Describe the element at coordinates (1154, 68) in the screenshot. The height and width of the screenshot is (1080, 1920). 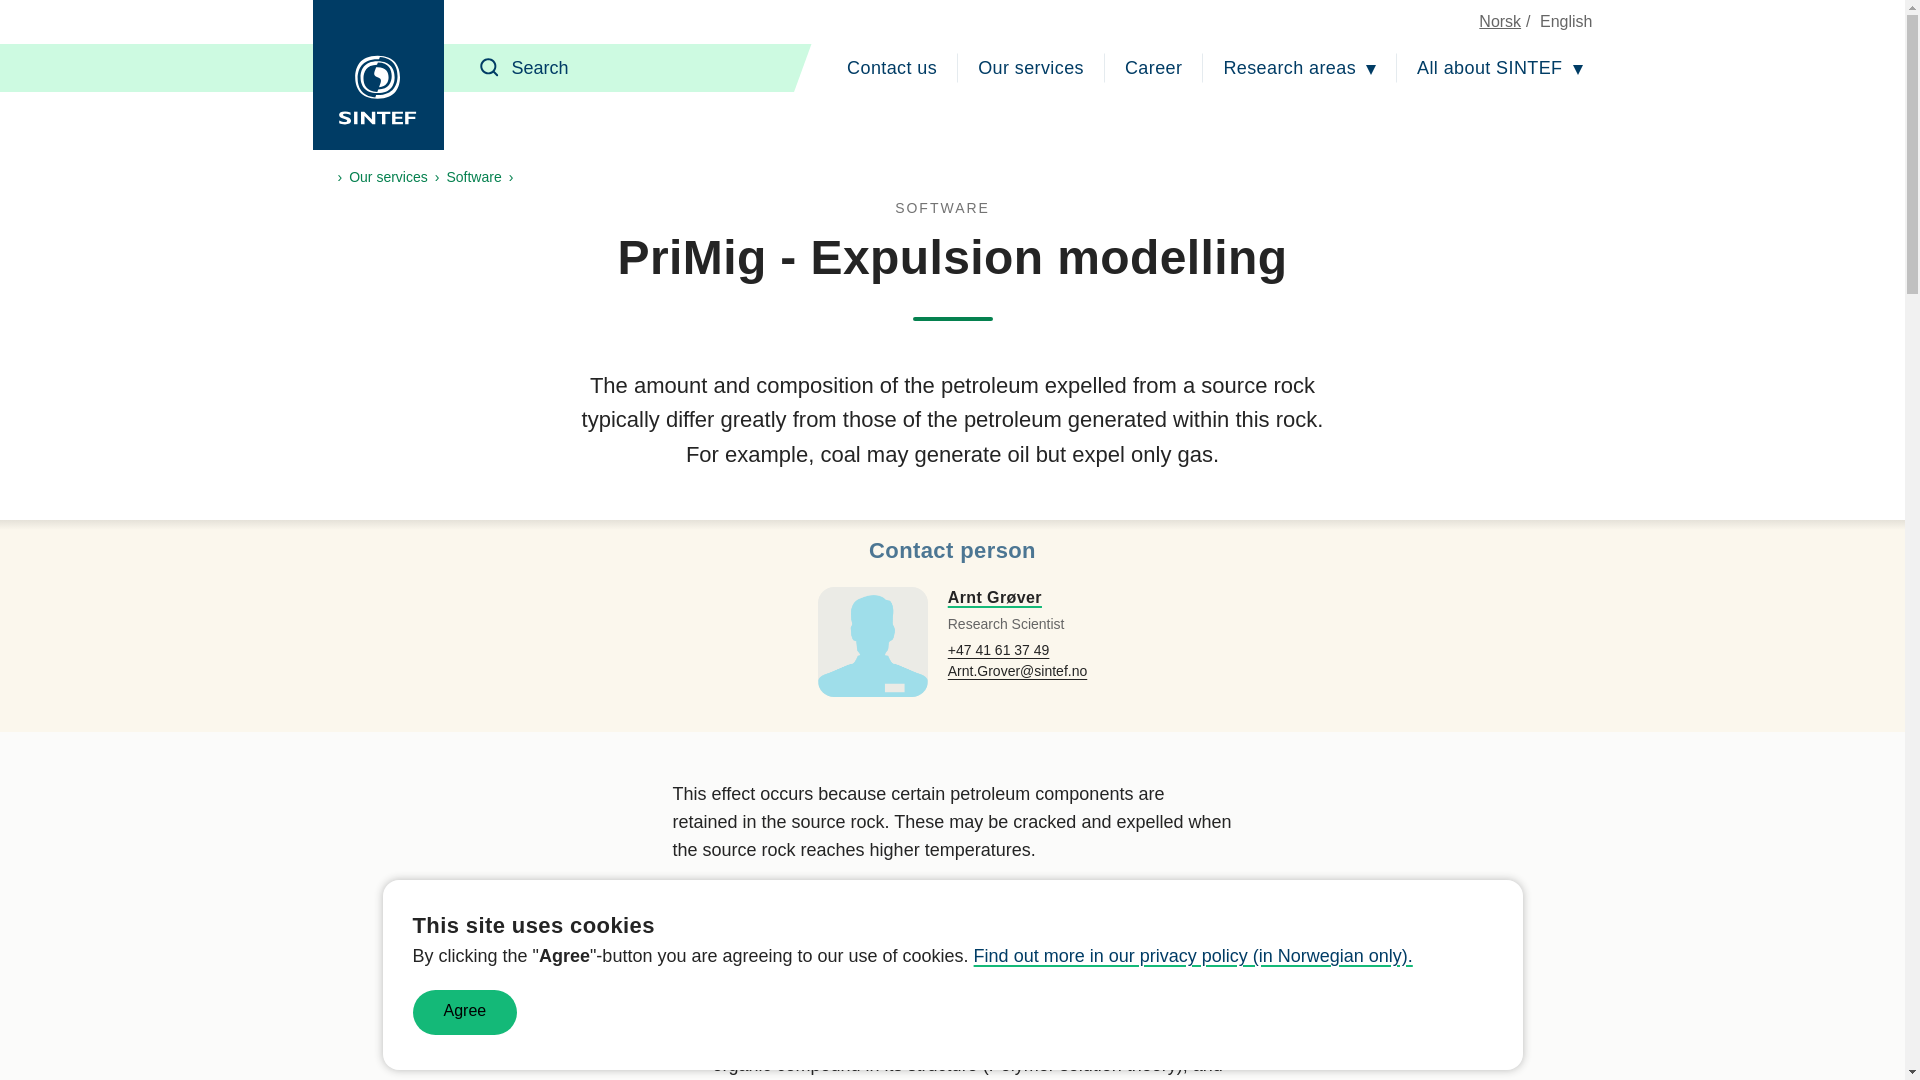
I see `Career` at that location.